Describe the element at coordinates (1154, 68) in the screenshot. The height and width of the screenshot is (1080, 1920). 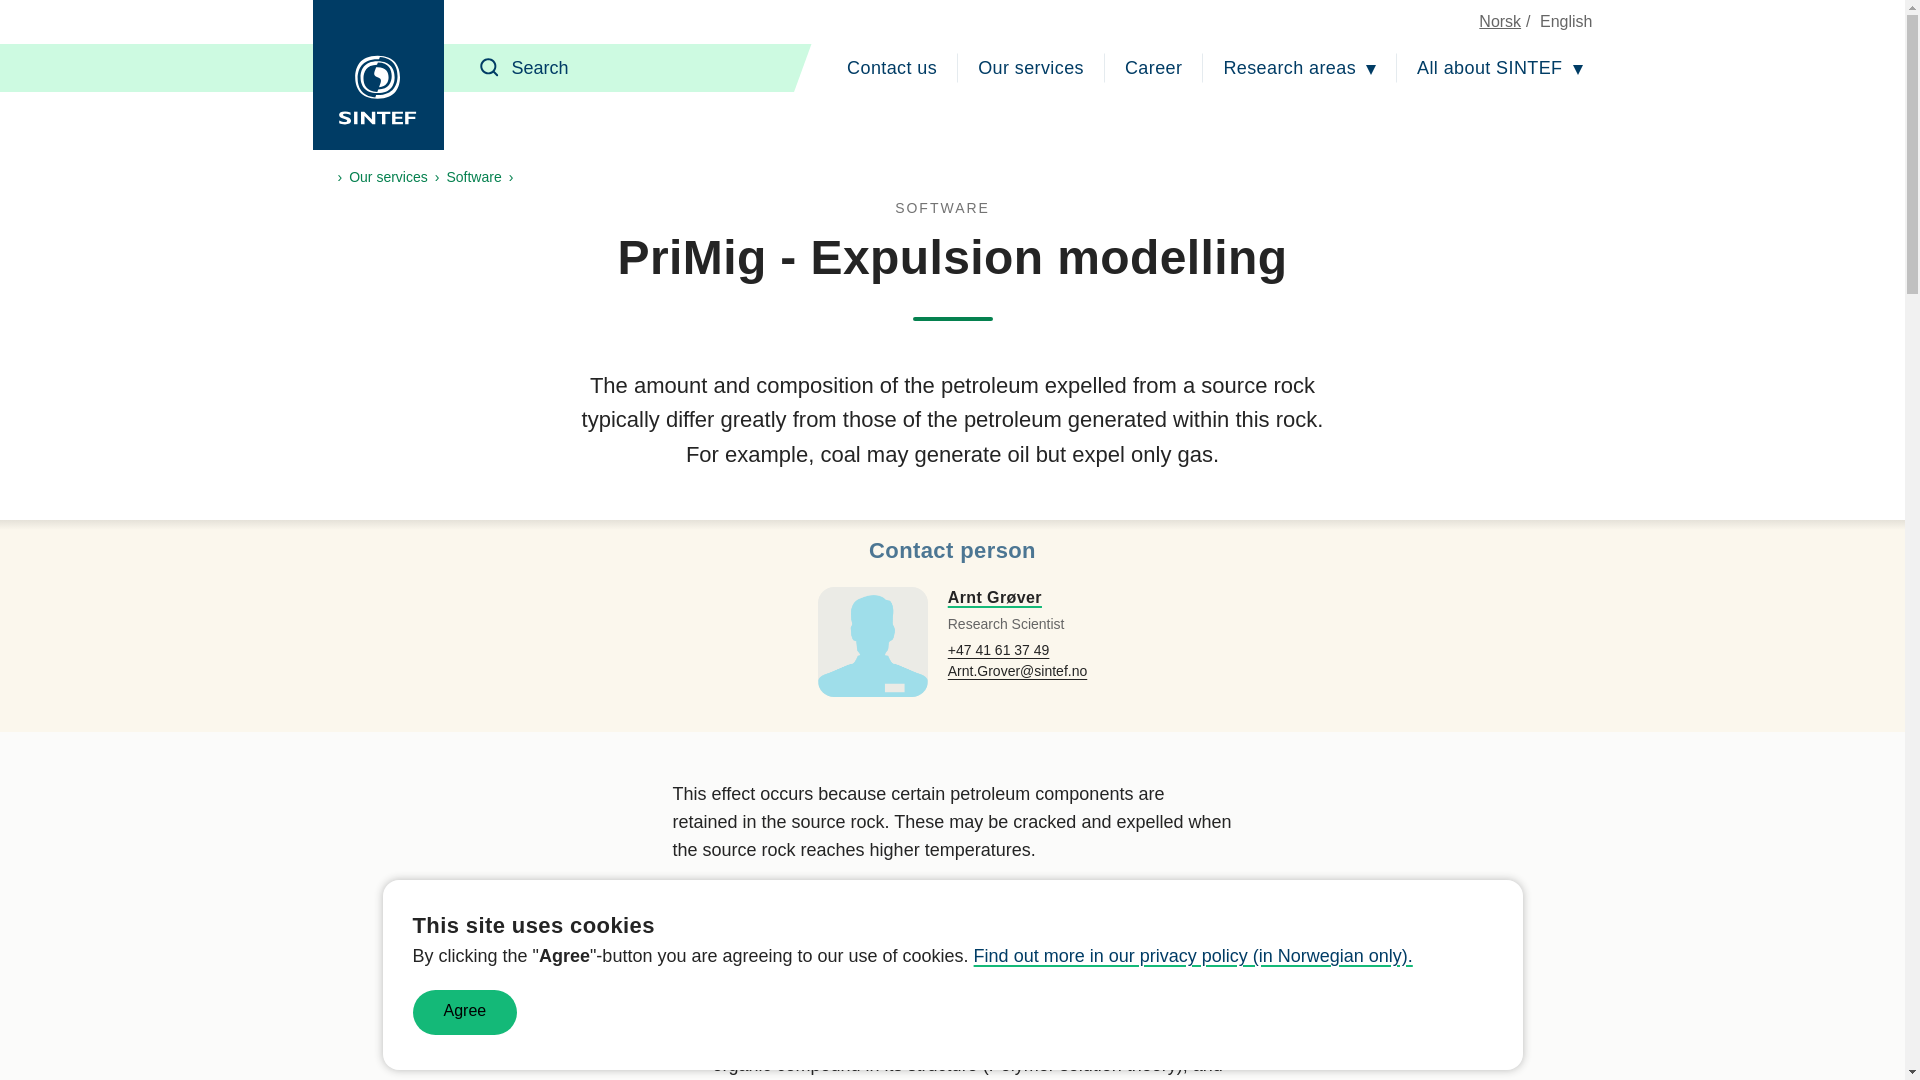
I see `Career` at that location.